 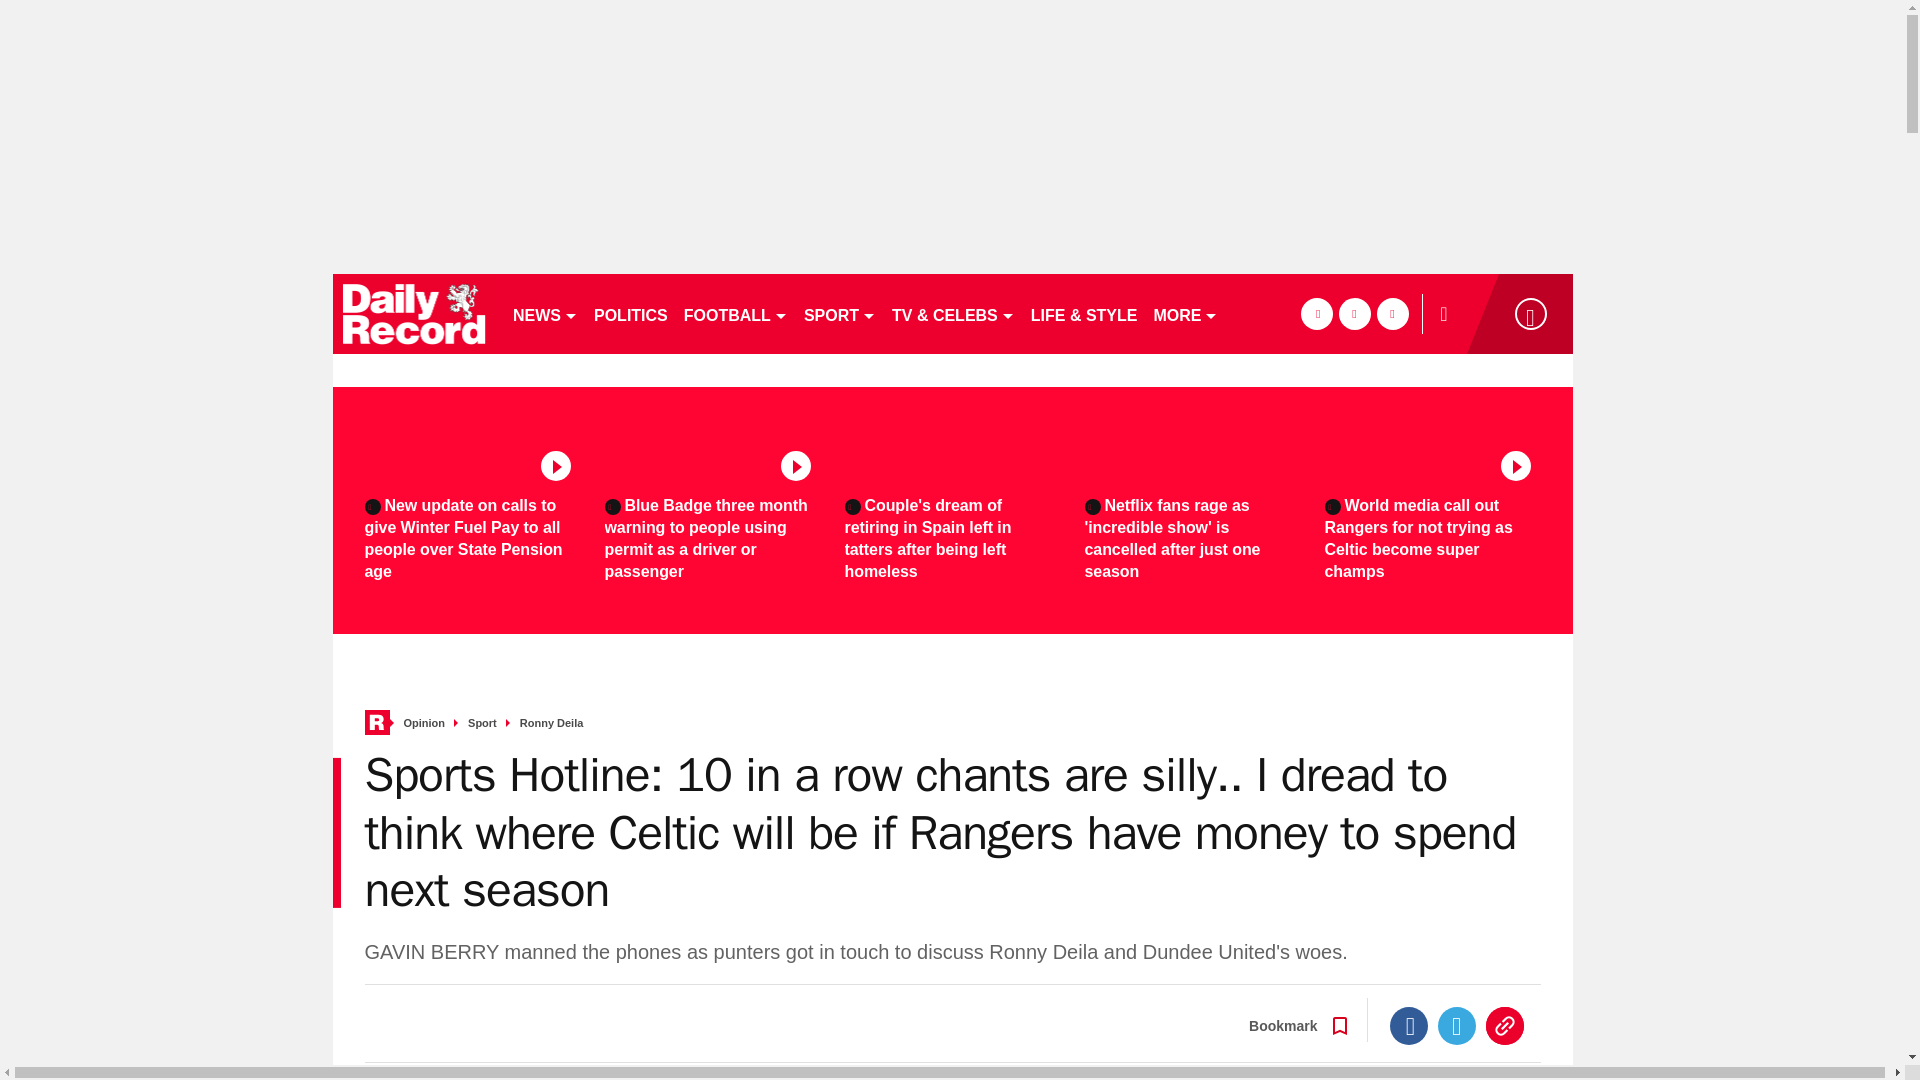 I want to click on instagram, so click(x=1392, y=314).